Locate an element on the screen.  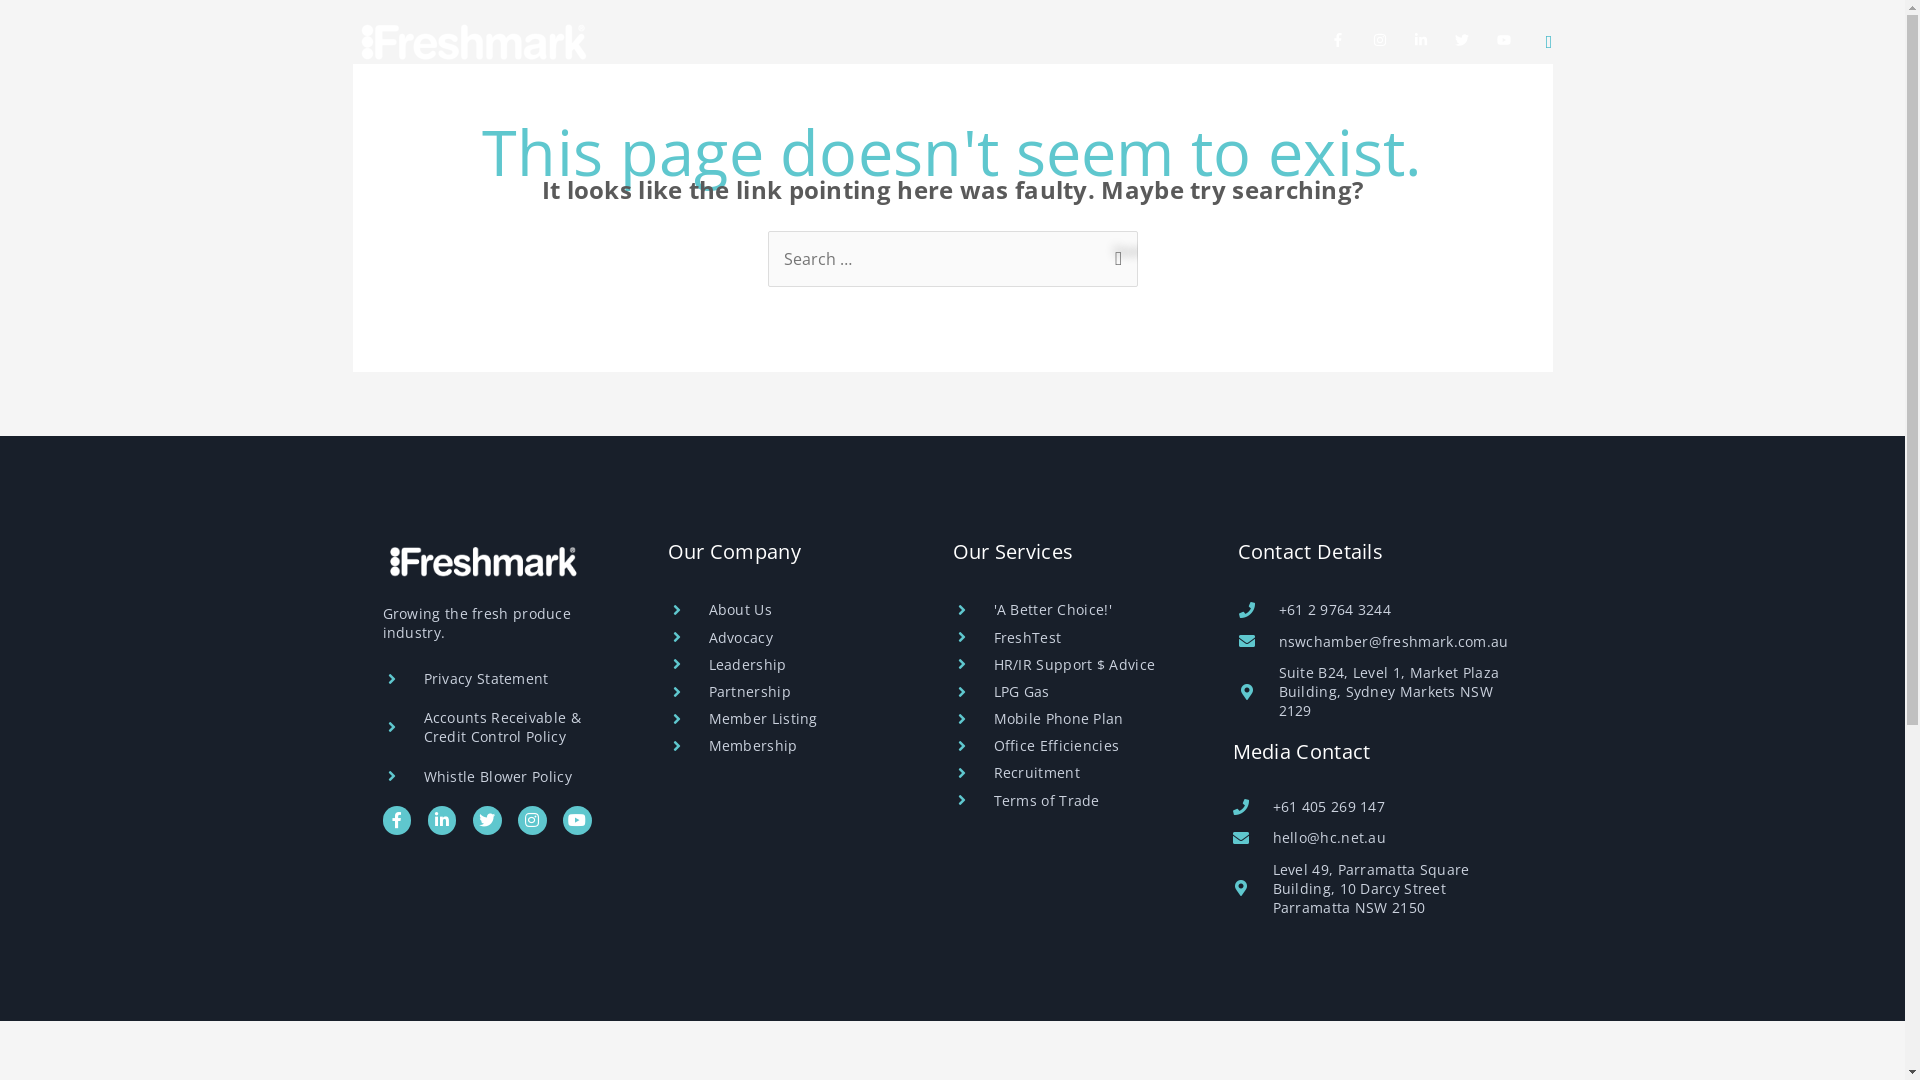
Advocacy is located at coordinates (1244, 97).